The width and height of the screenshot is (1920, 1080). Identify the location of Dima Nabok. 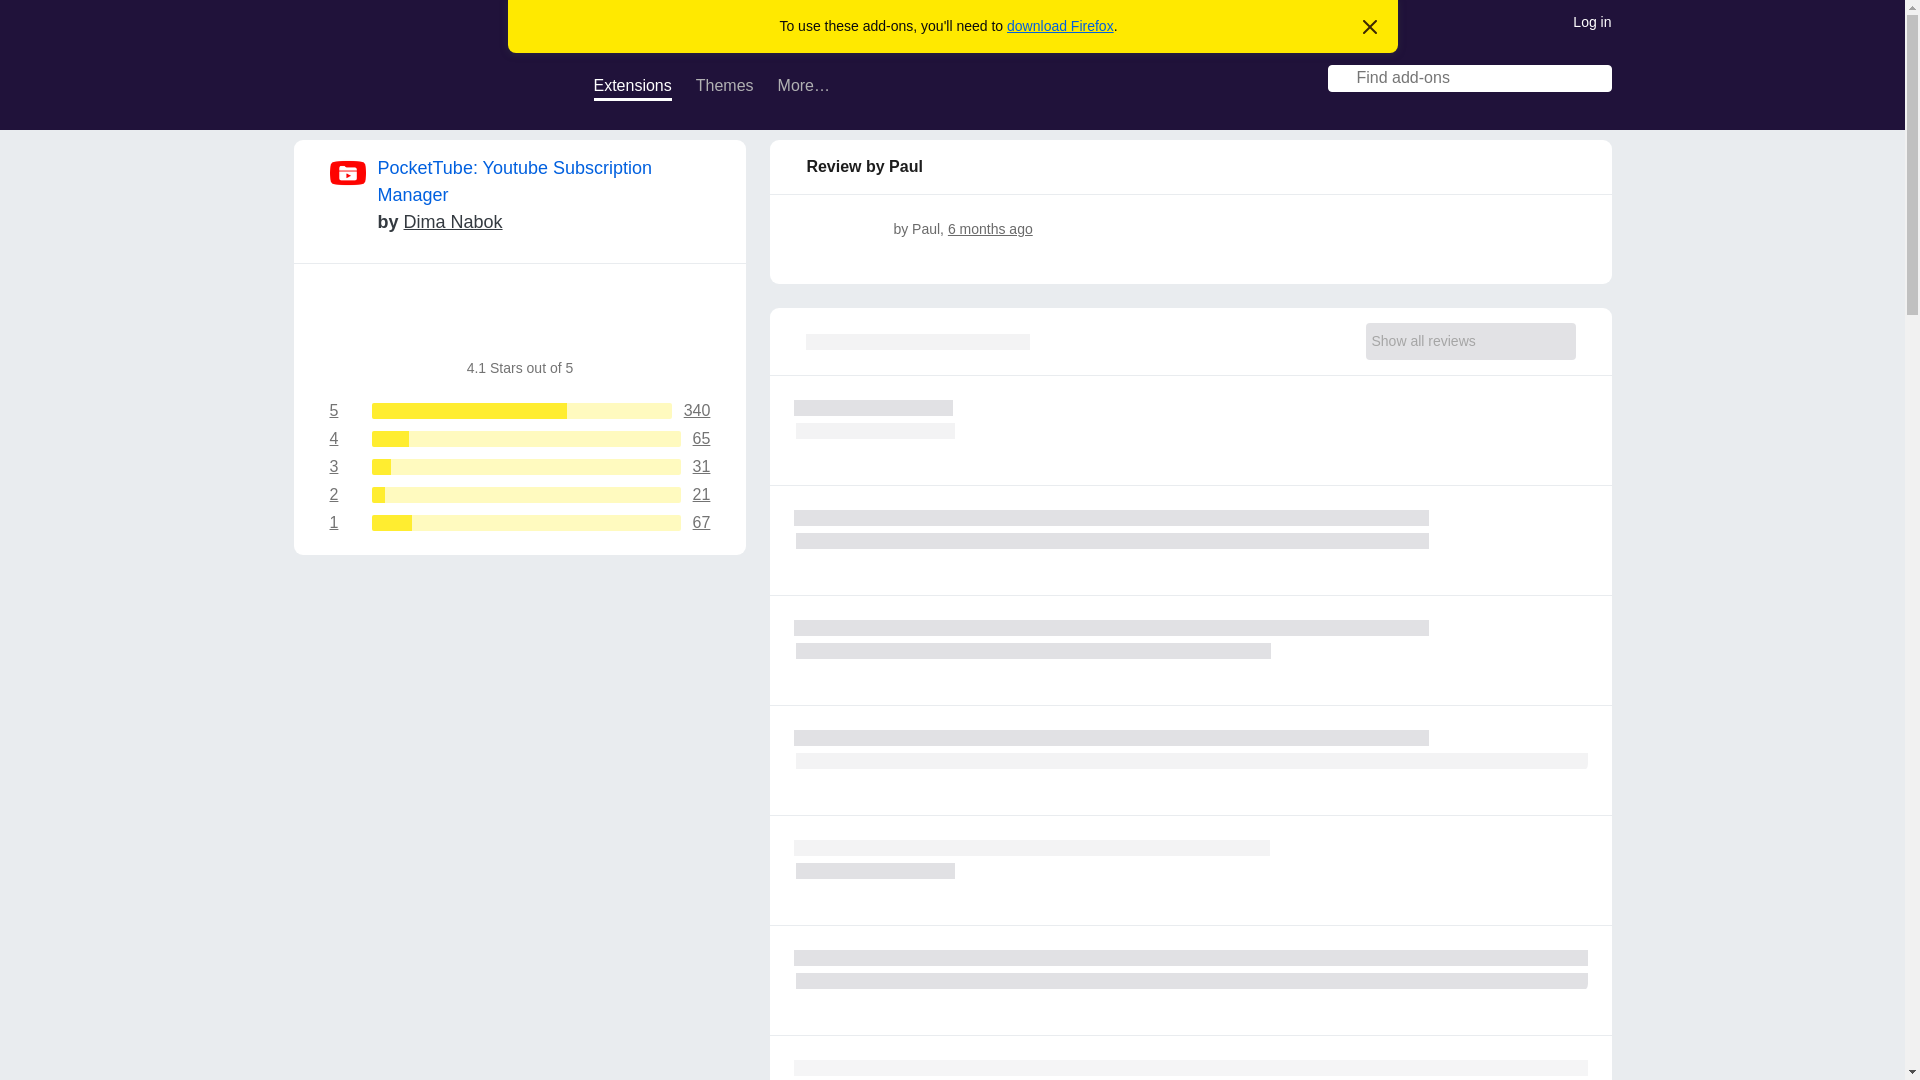
(453, 222).